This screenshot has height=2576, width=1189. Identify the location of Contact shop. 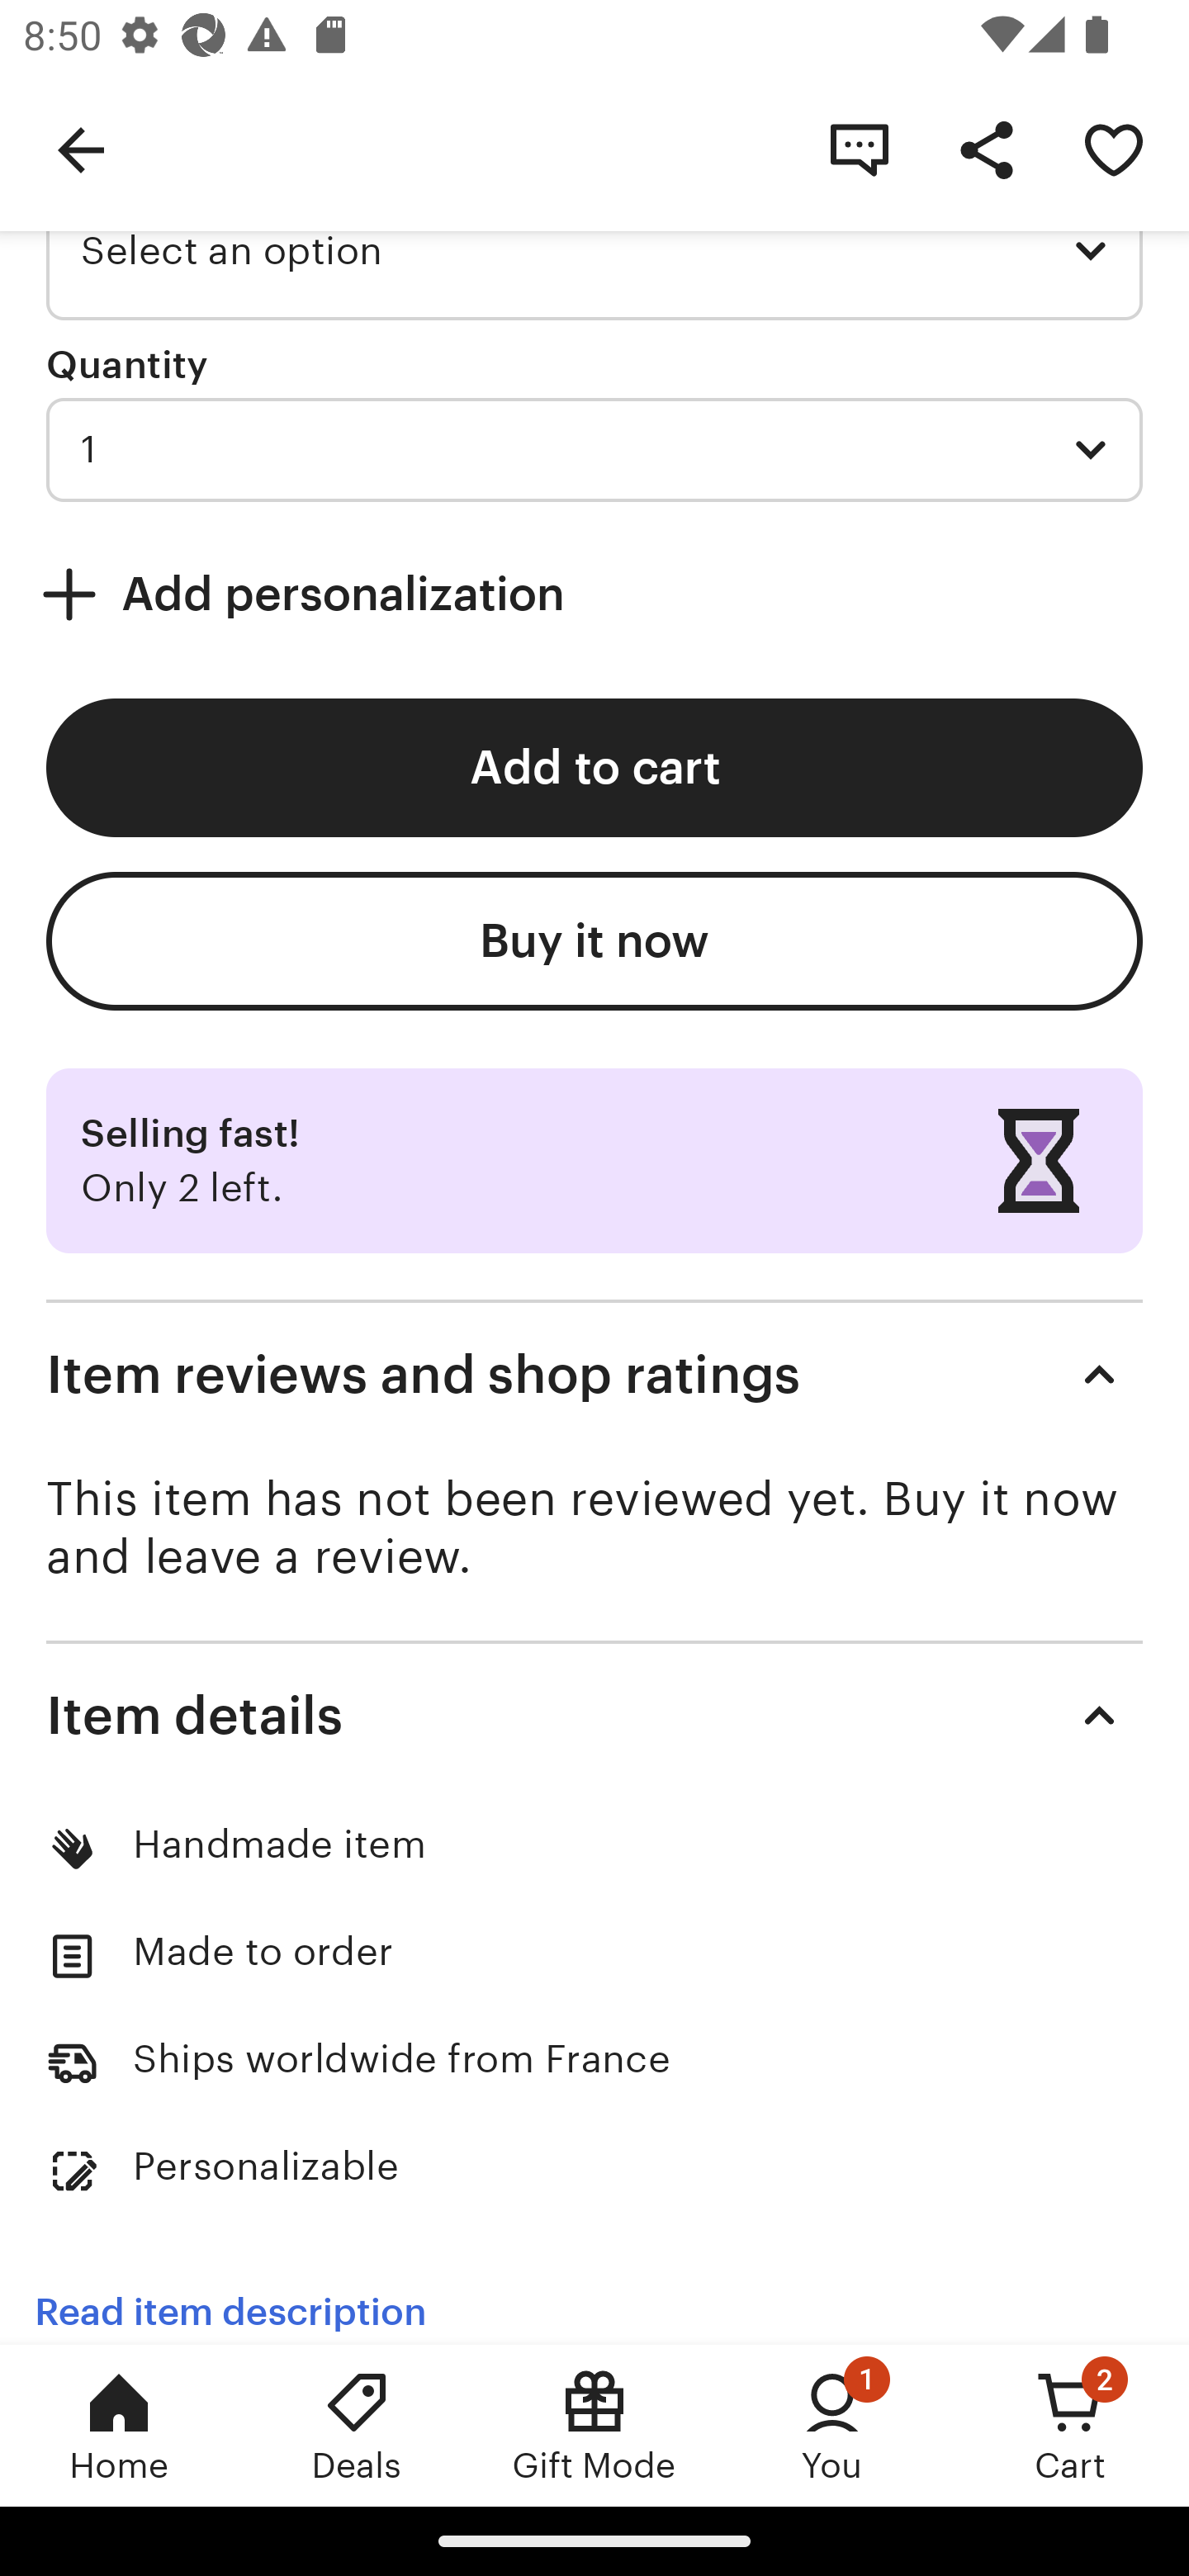
(859, 149).